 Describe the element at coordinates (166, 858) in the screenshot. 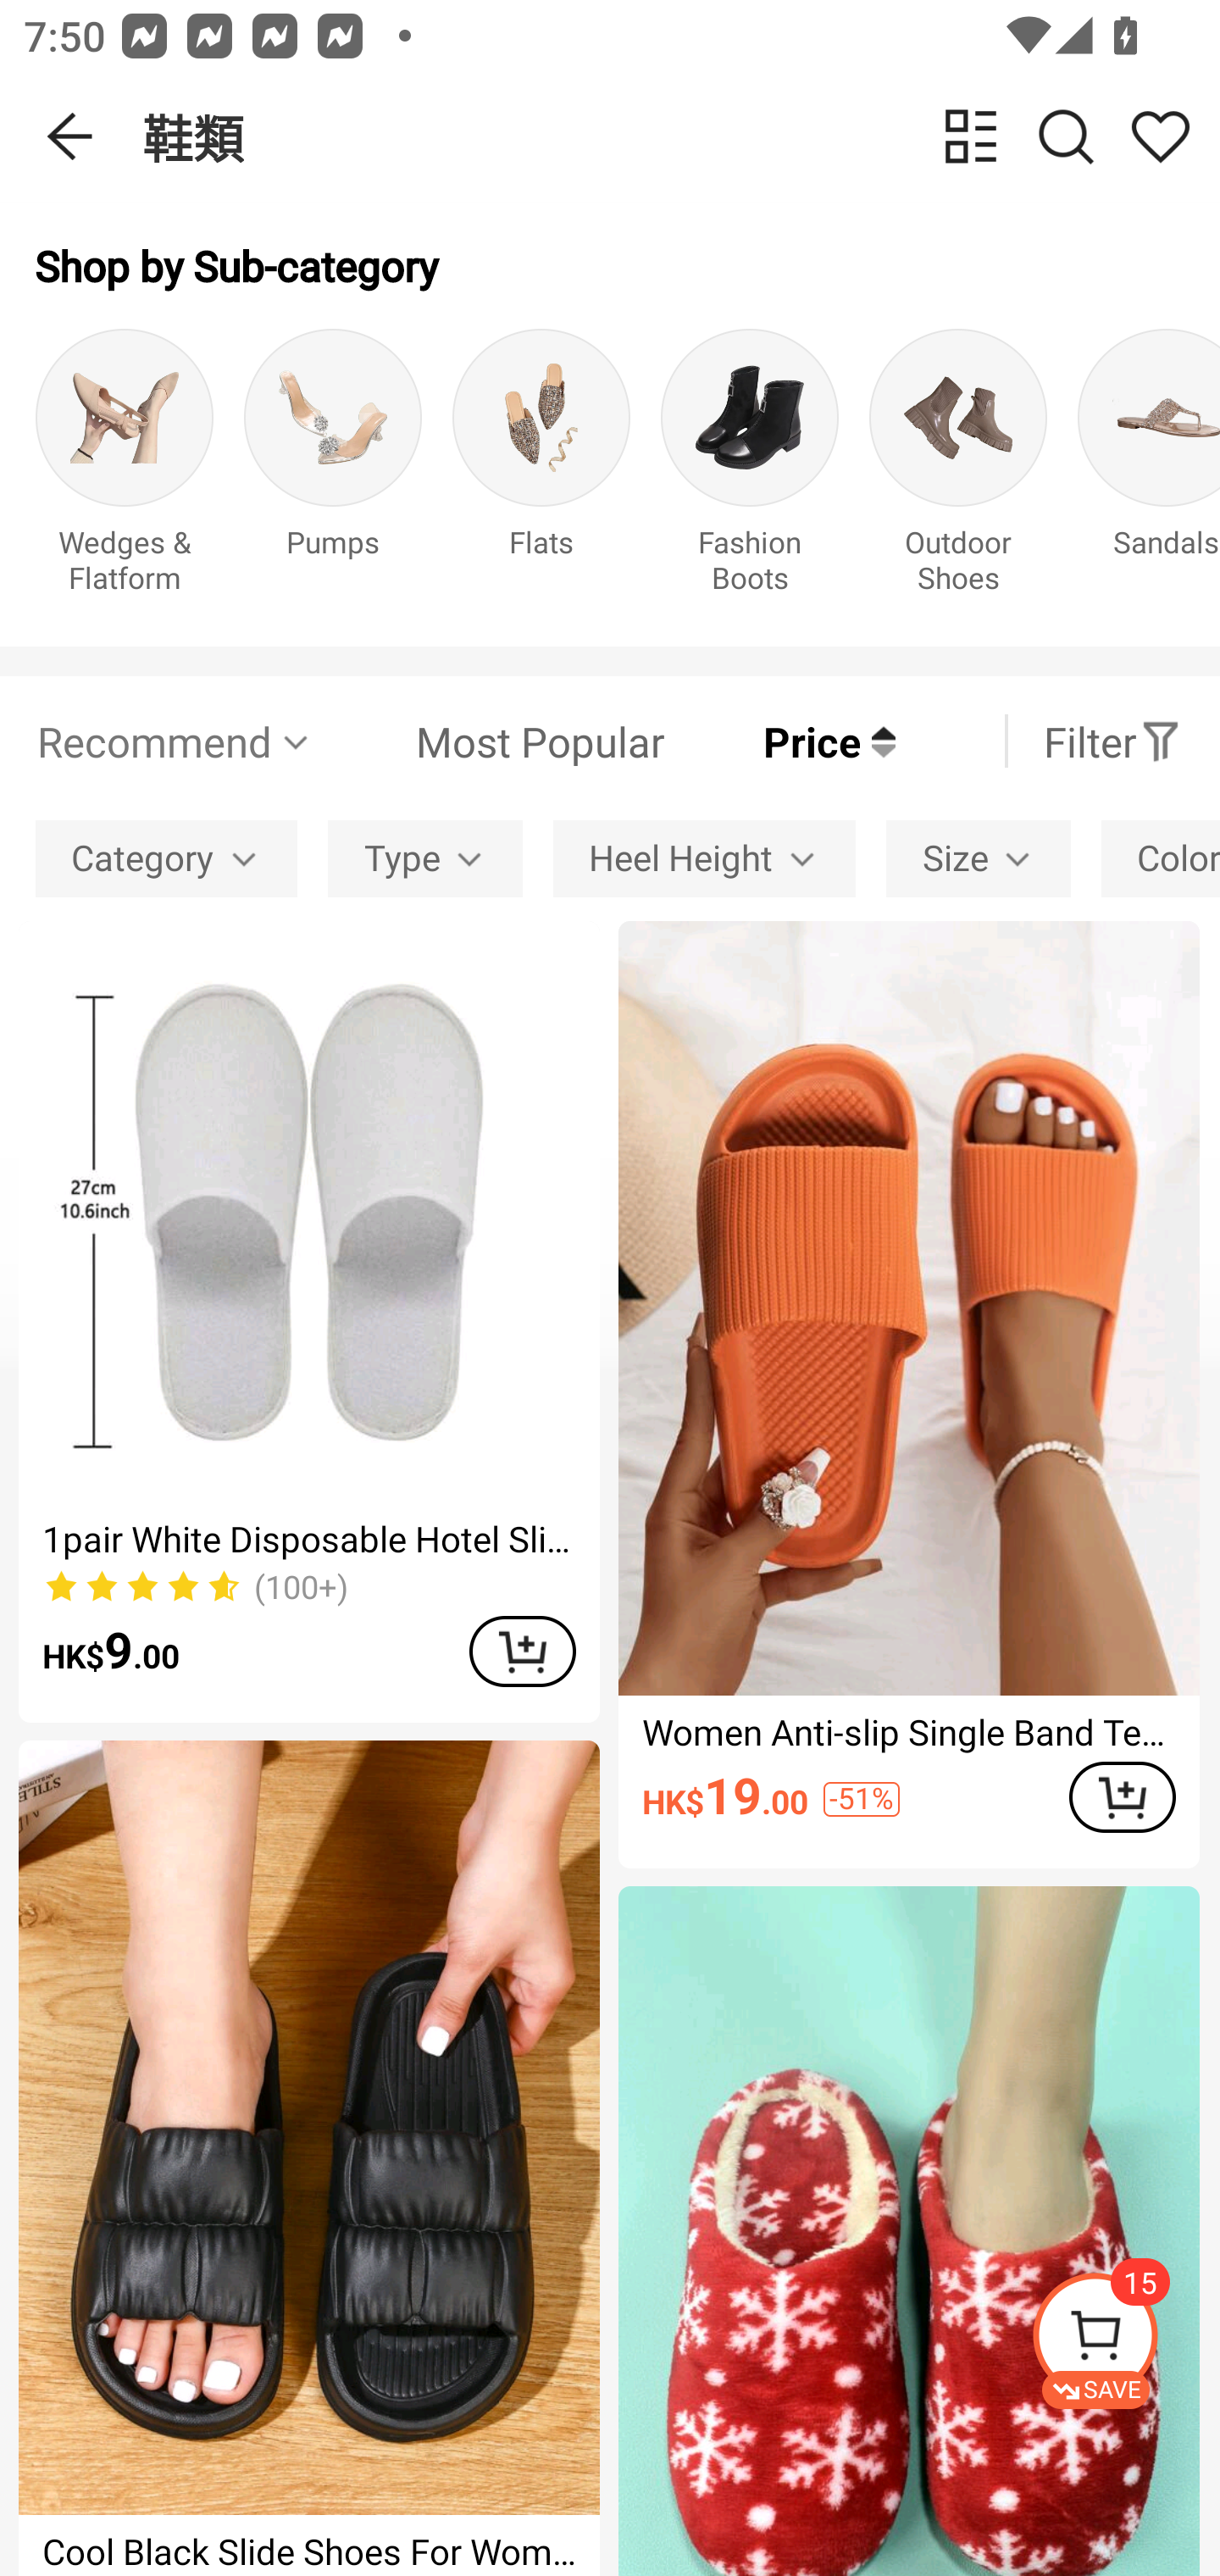

I see `Category` at that location.